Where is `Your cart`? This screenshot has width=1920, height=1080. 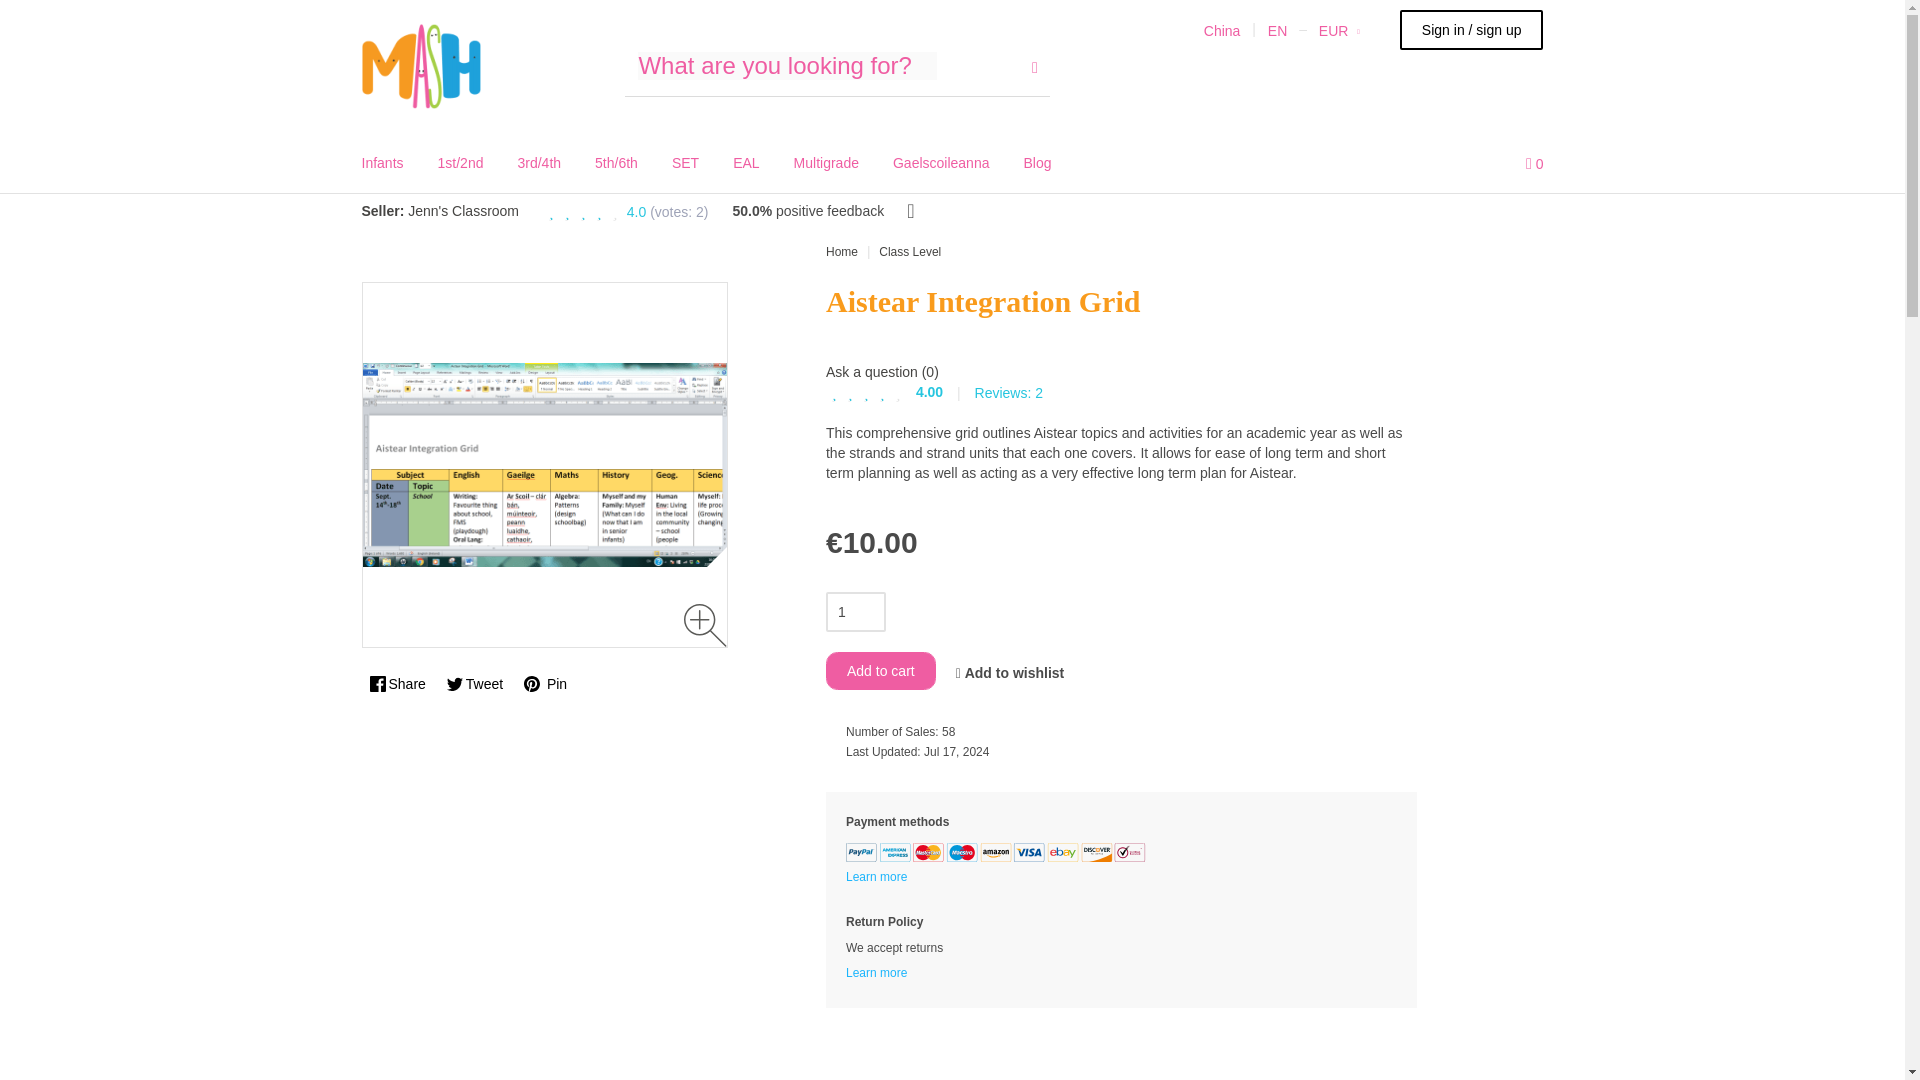
Your cart is located at coordinates (1534, 162).